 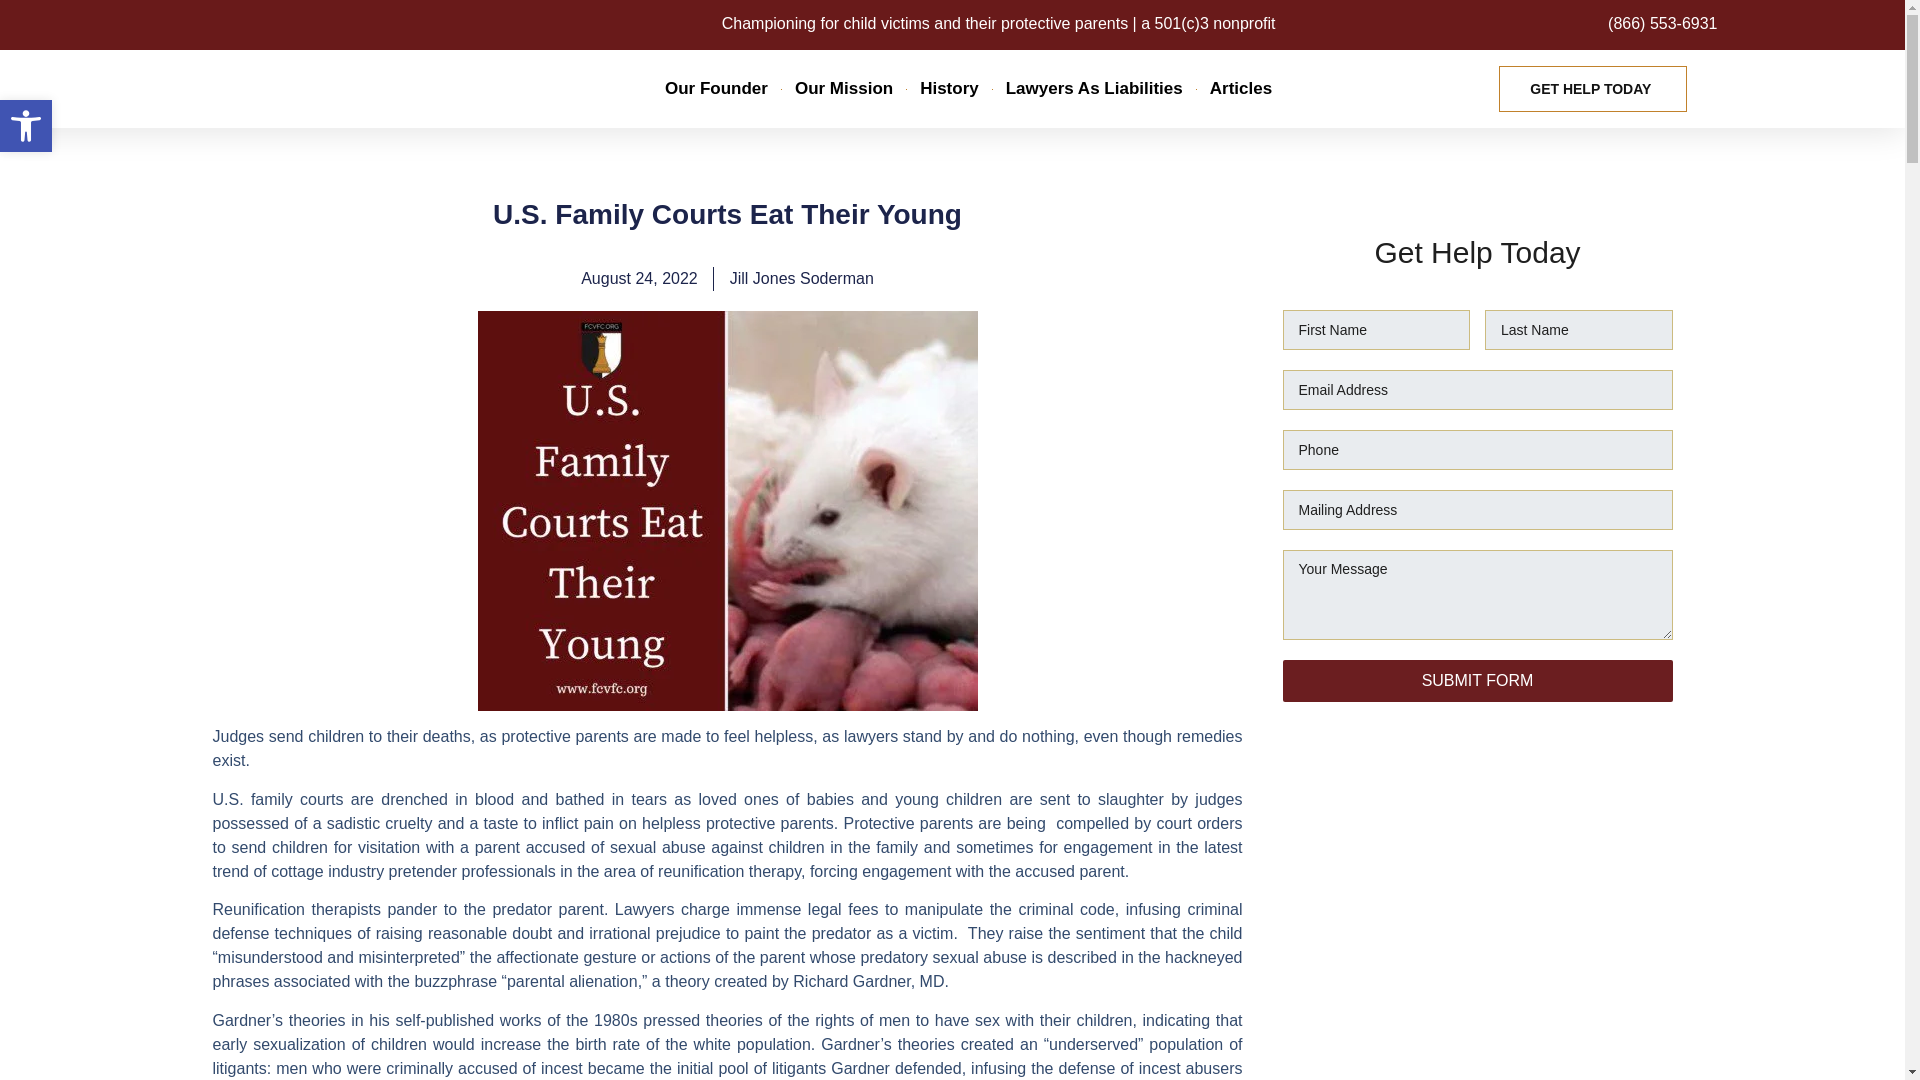 I want to click on witness intimidation, so click(x=1240, y=88).